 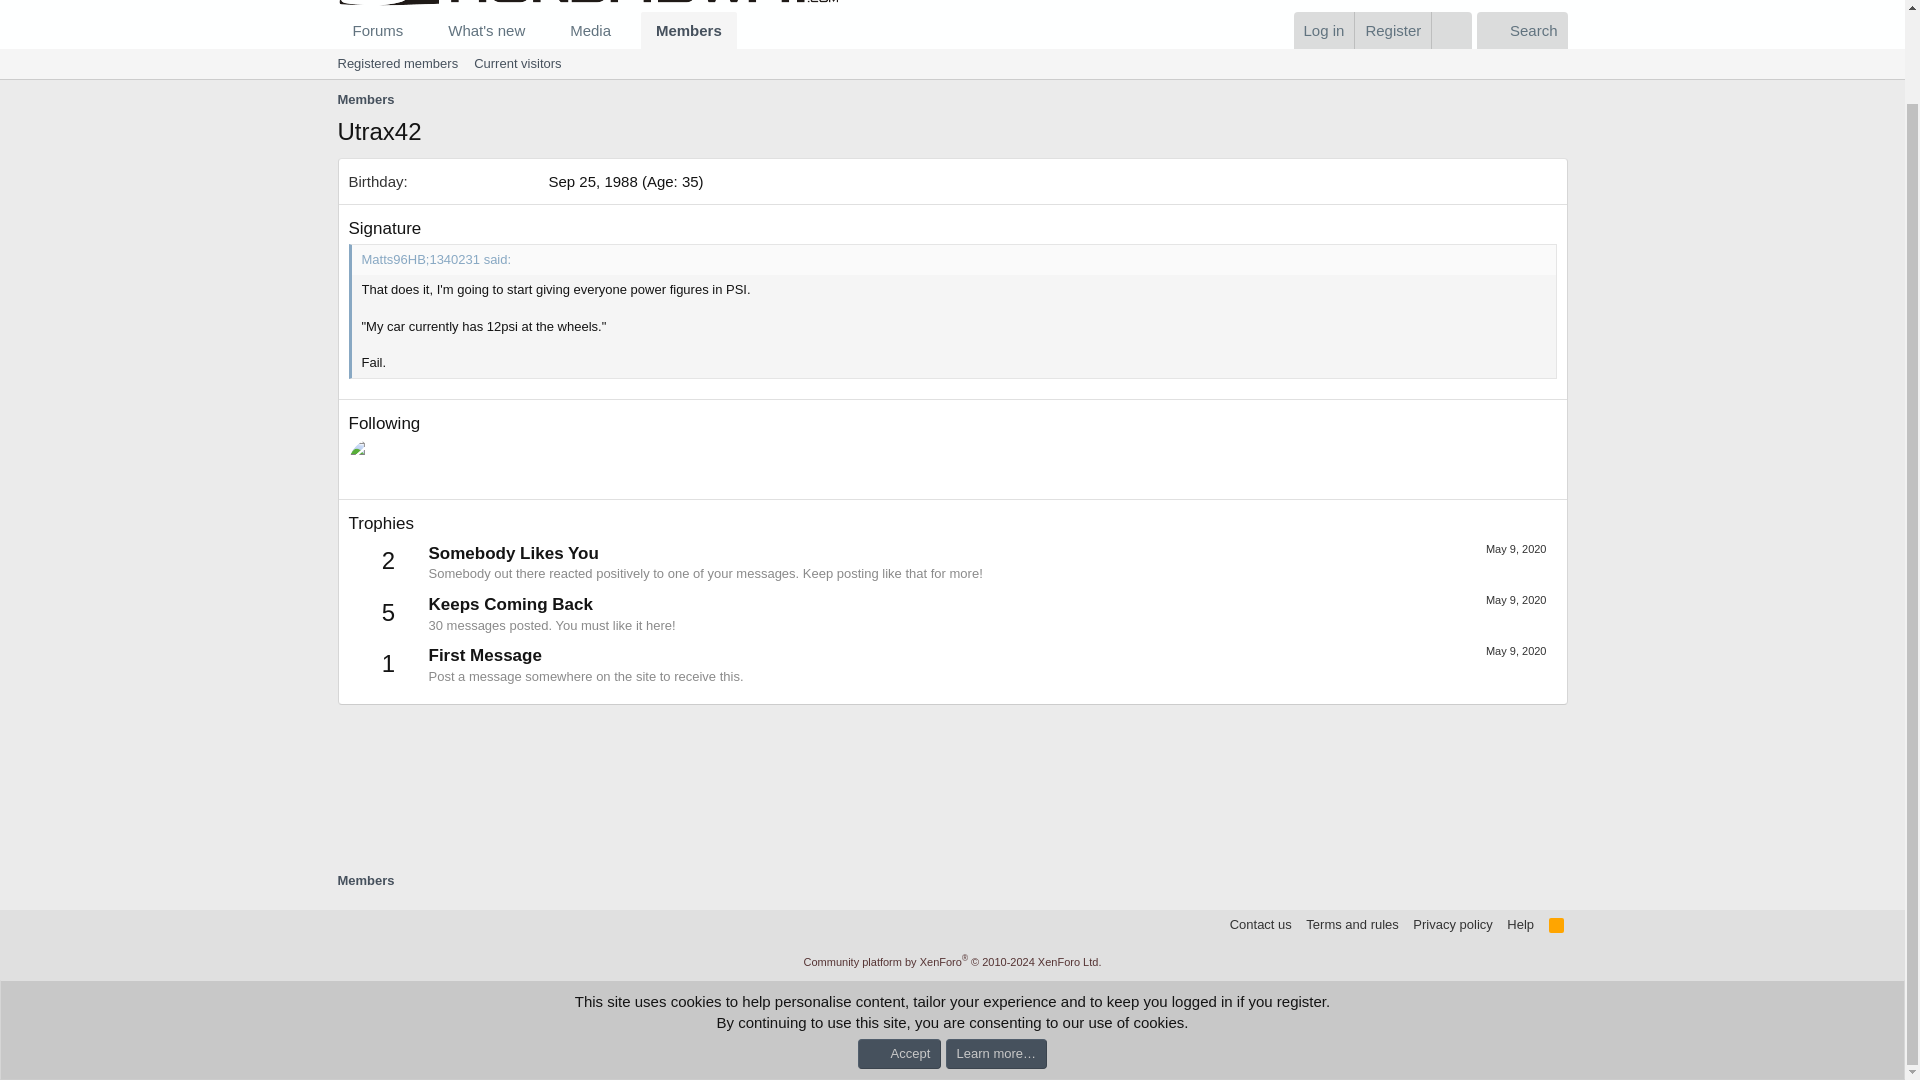 What do you see at coordinates (398, 63) in the screenshot?
I see `What's new` at bounding box center [398, 63].